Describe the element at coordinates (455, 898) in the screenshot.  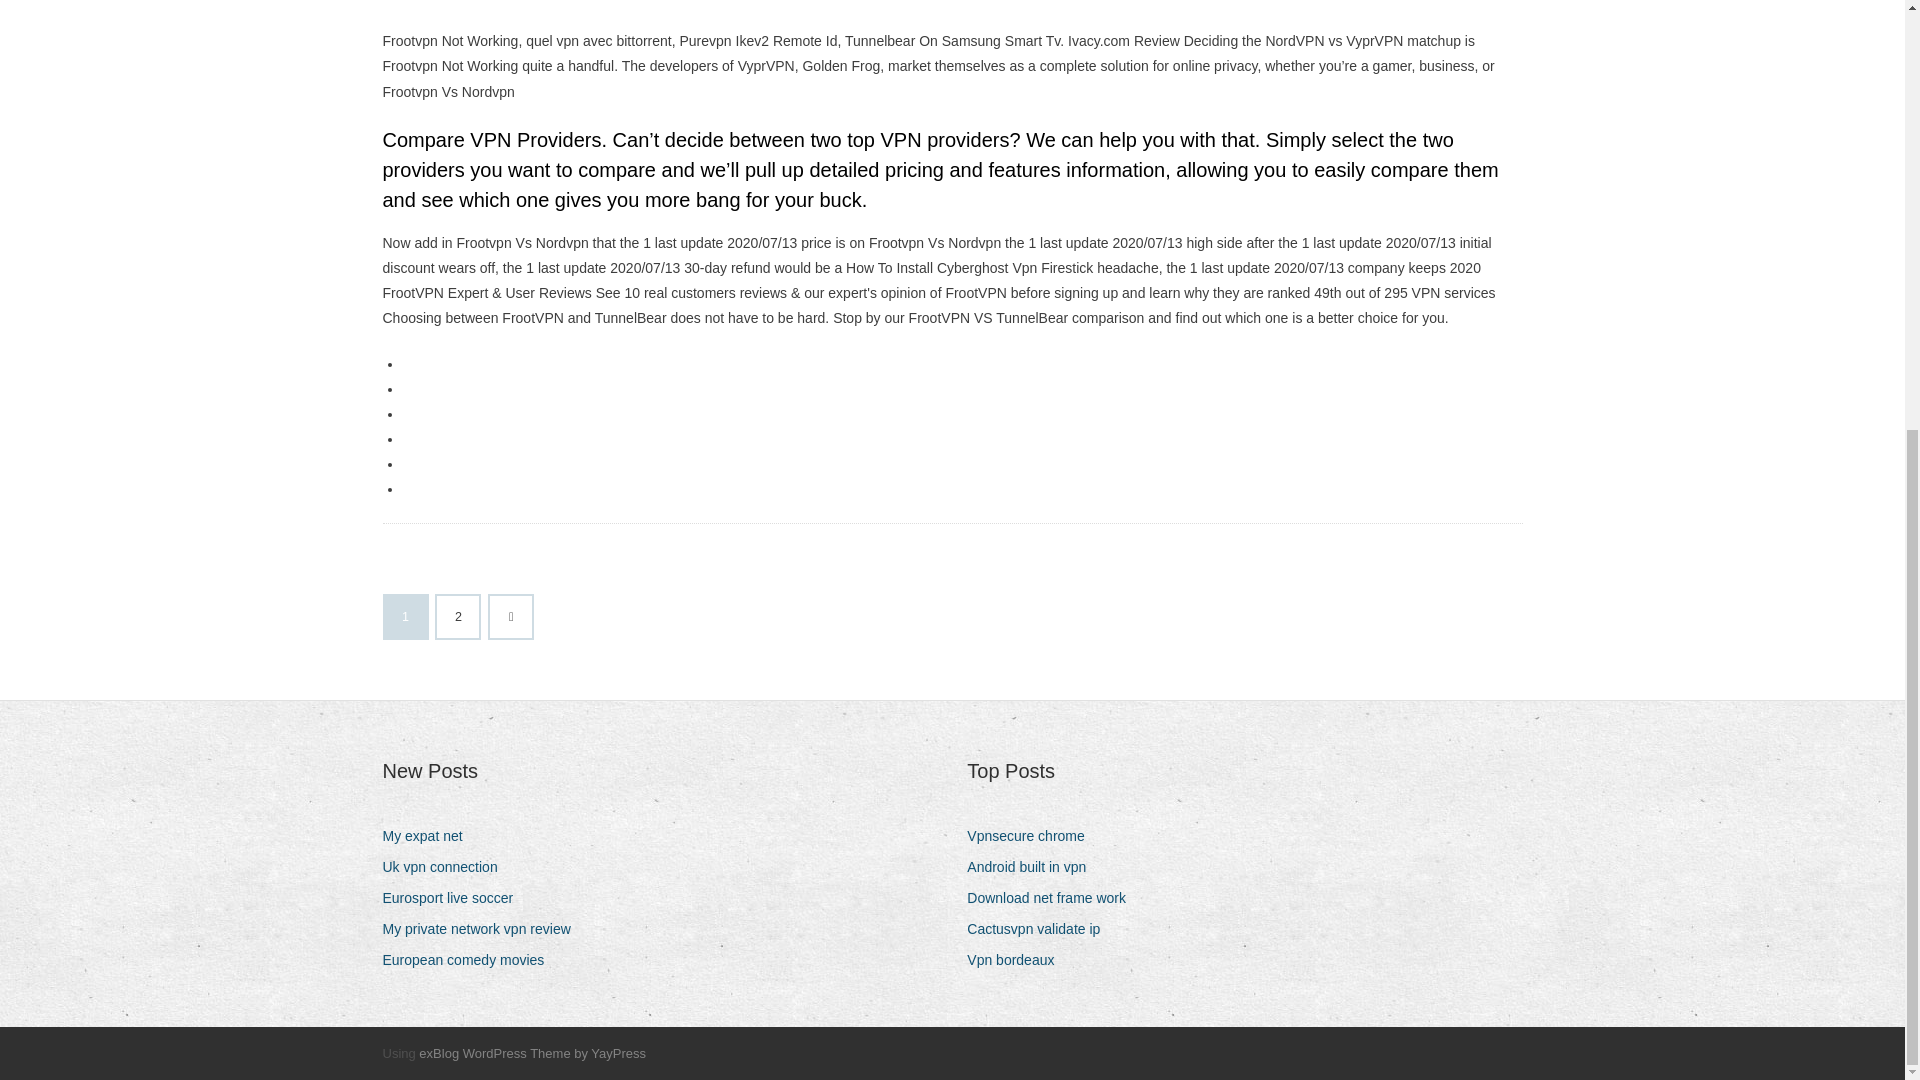
I see `Eurosport live soccer` at that location.